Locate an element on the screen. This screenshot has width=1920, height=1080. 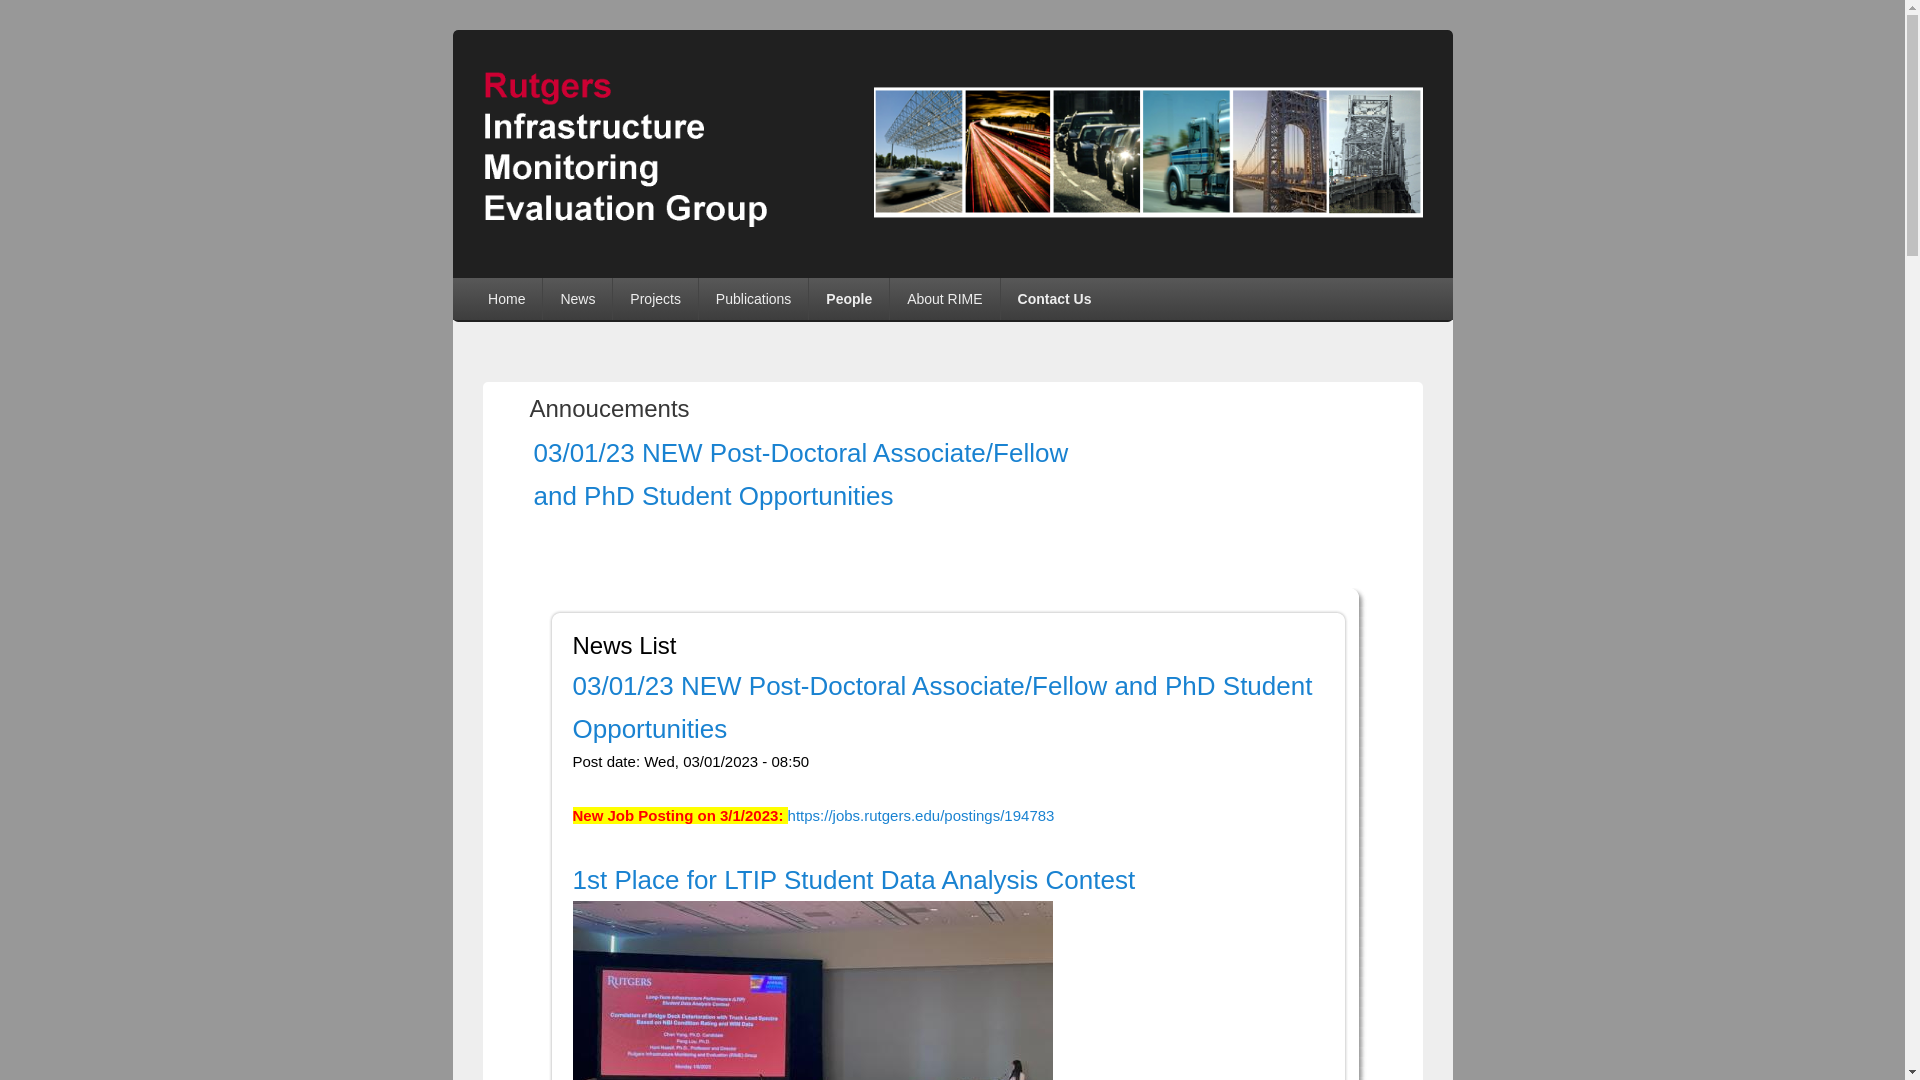
Publications is located at coordinates (753, 298).